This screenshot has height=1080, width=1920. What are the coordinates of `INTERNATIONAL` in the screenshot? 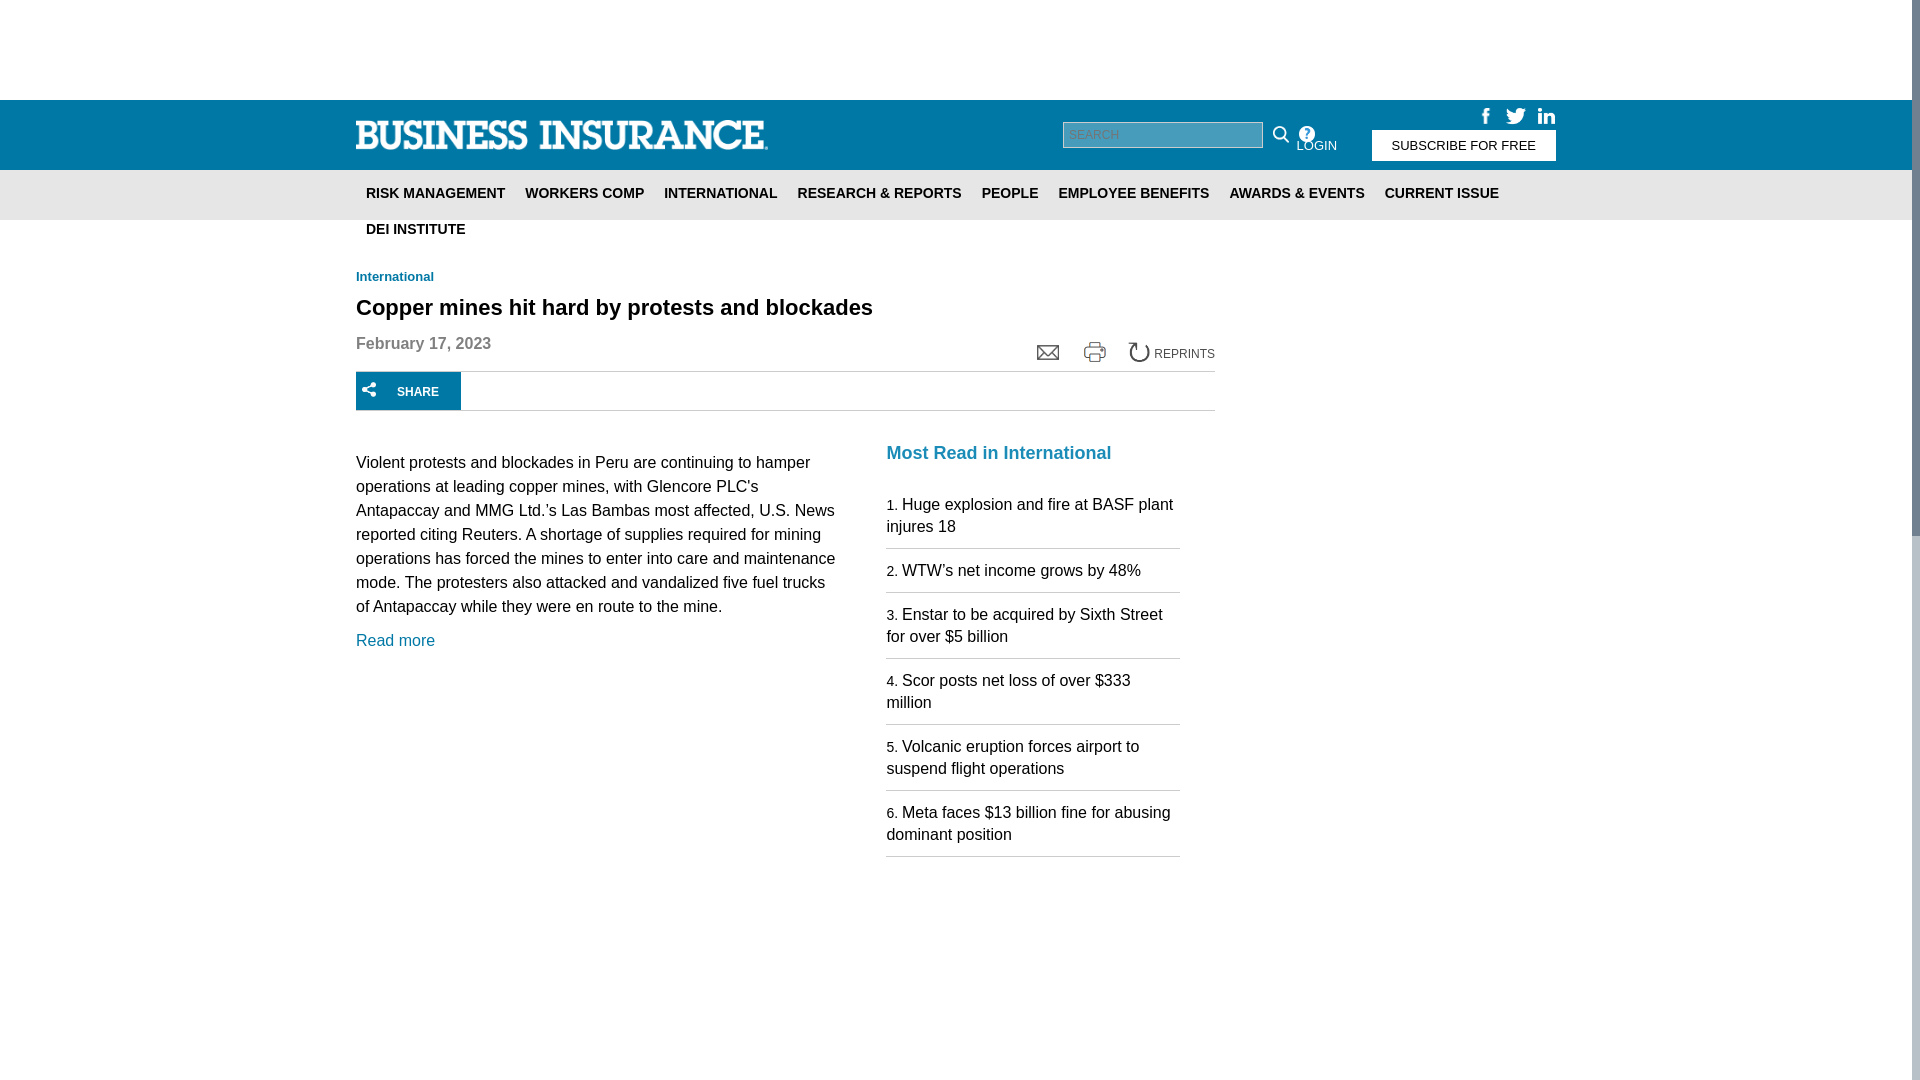 It's located at (720, 192).